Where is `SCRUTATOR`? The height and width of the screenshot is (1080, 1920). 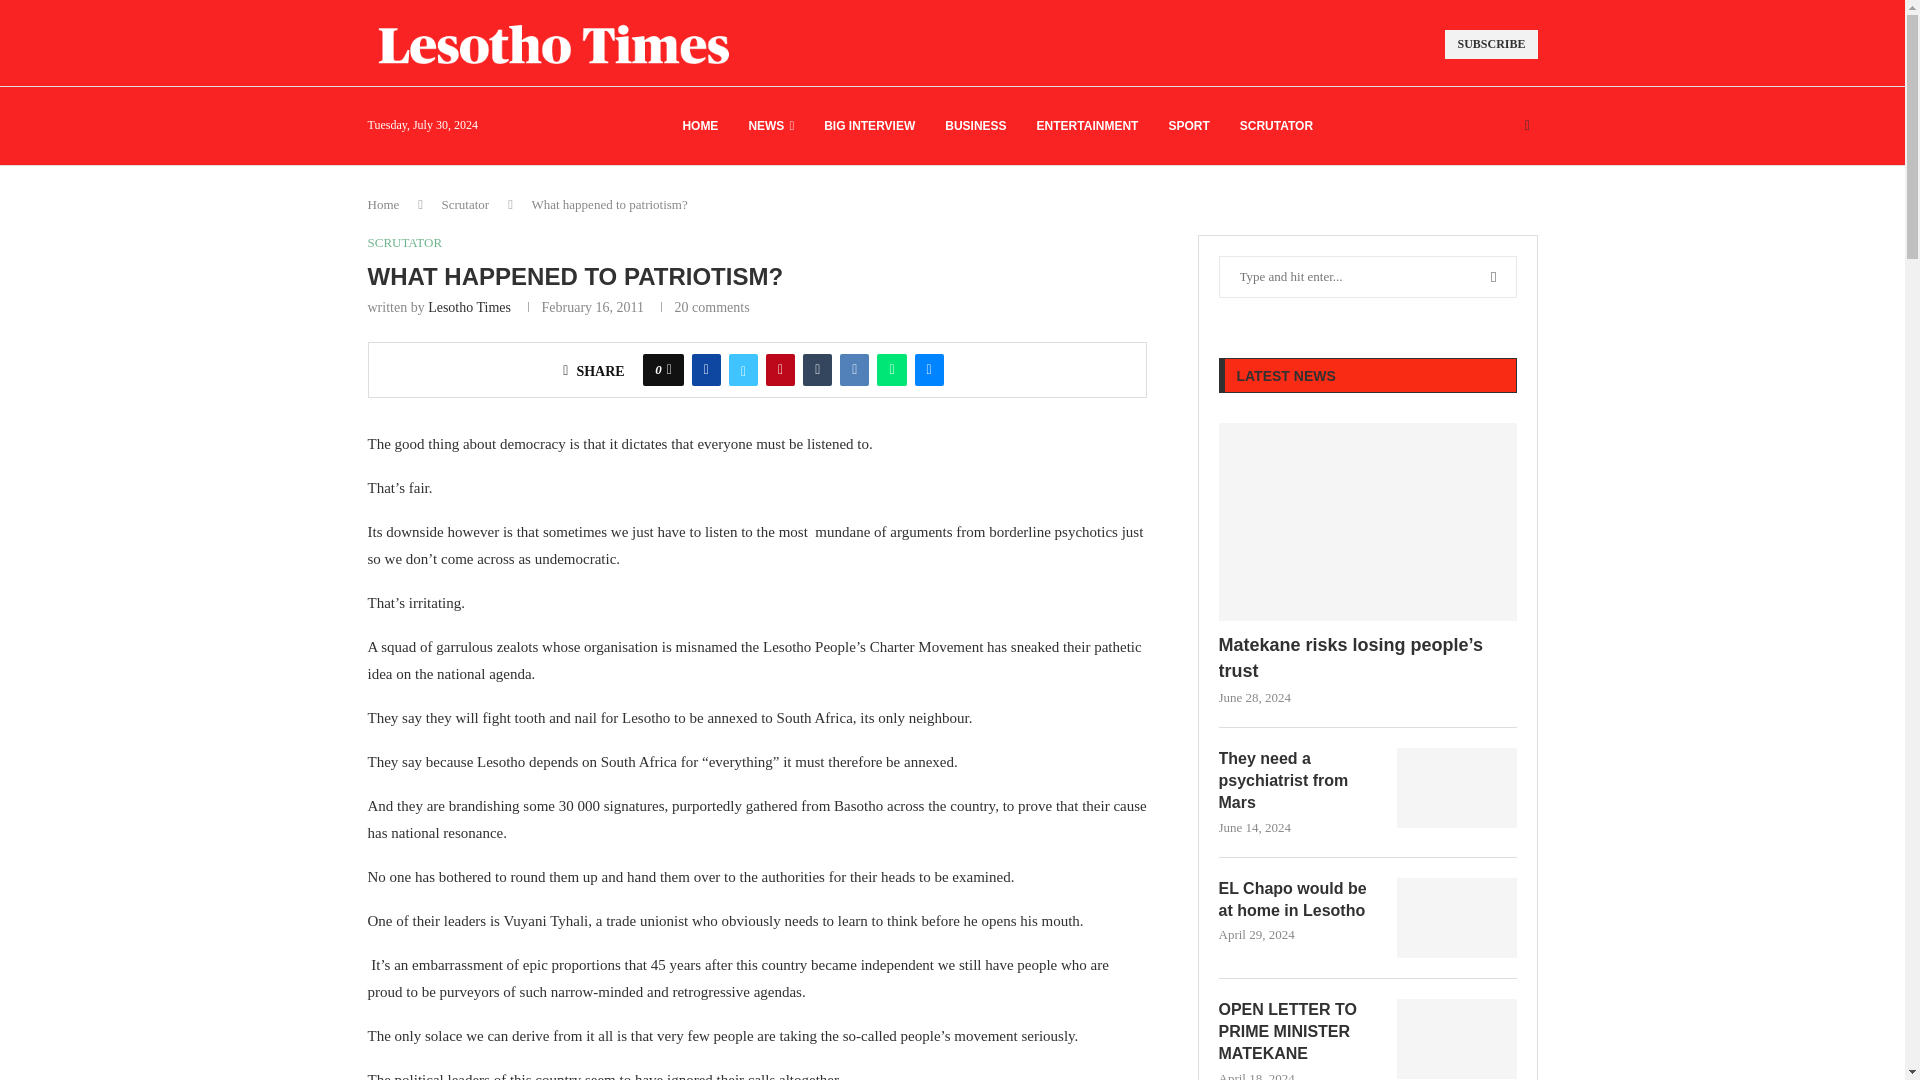 SCRUTATOR is located at coordinates (1276, 126).